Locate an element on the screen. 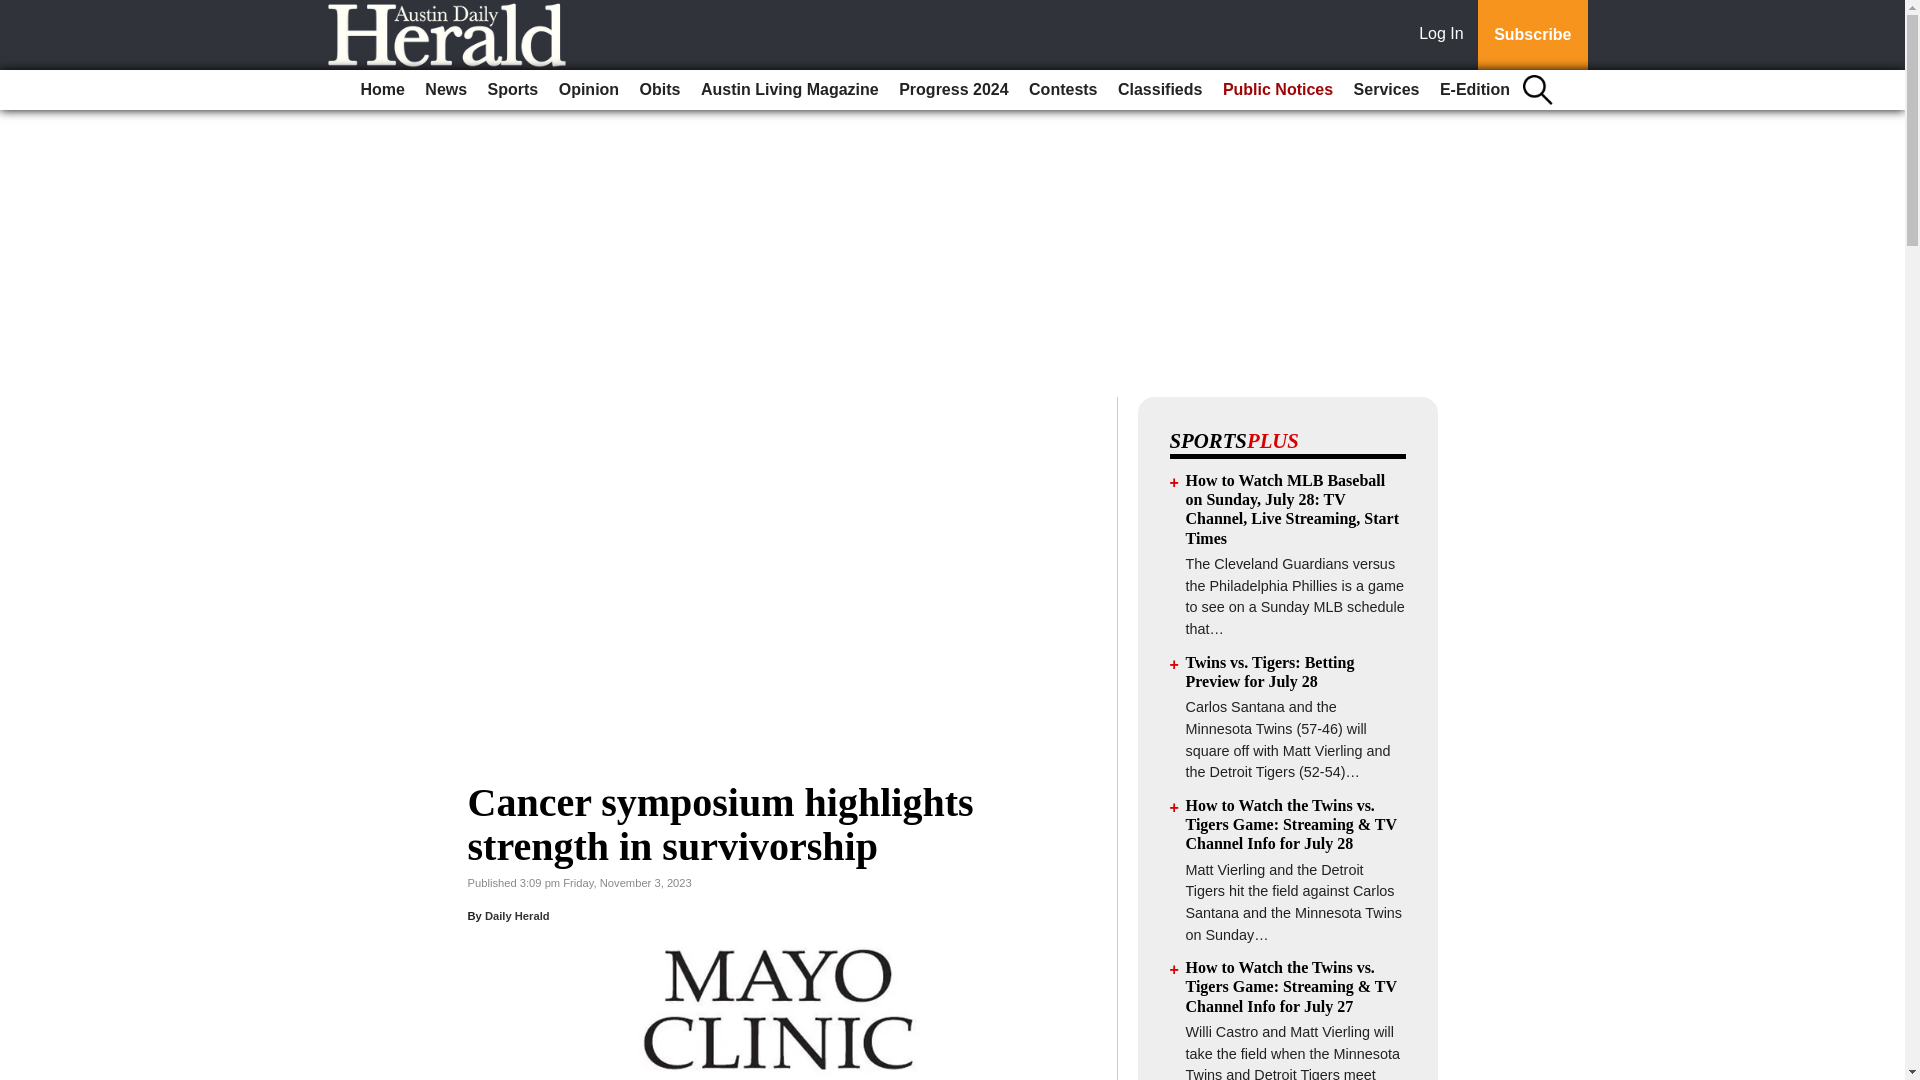 The width and height of the screenshot is (1920, 1080). Subscribe is located at coordinates (1532, 35).